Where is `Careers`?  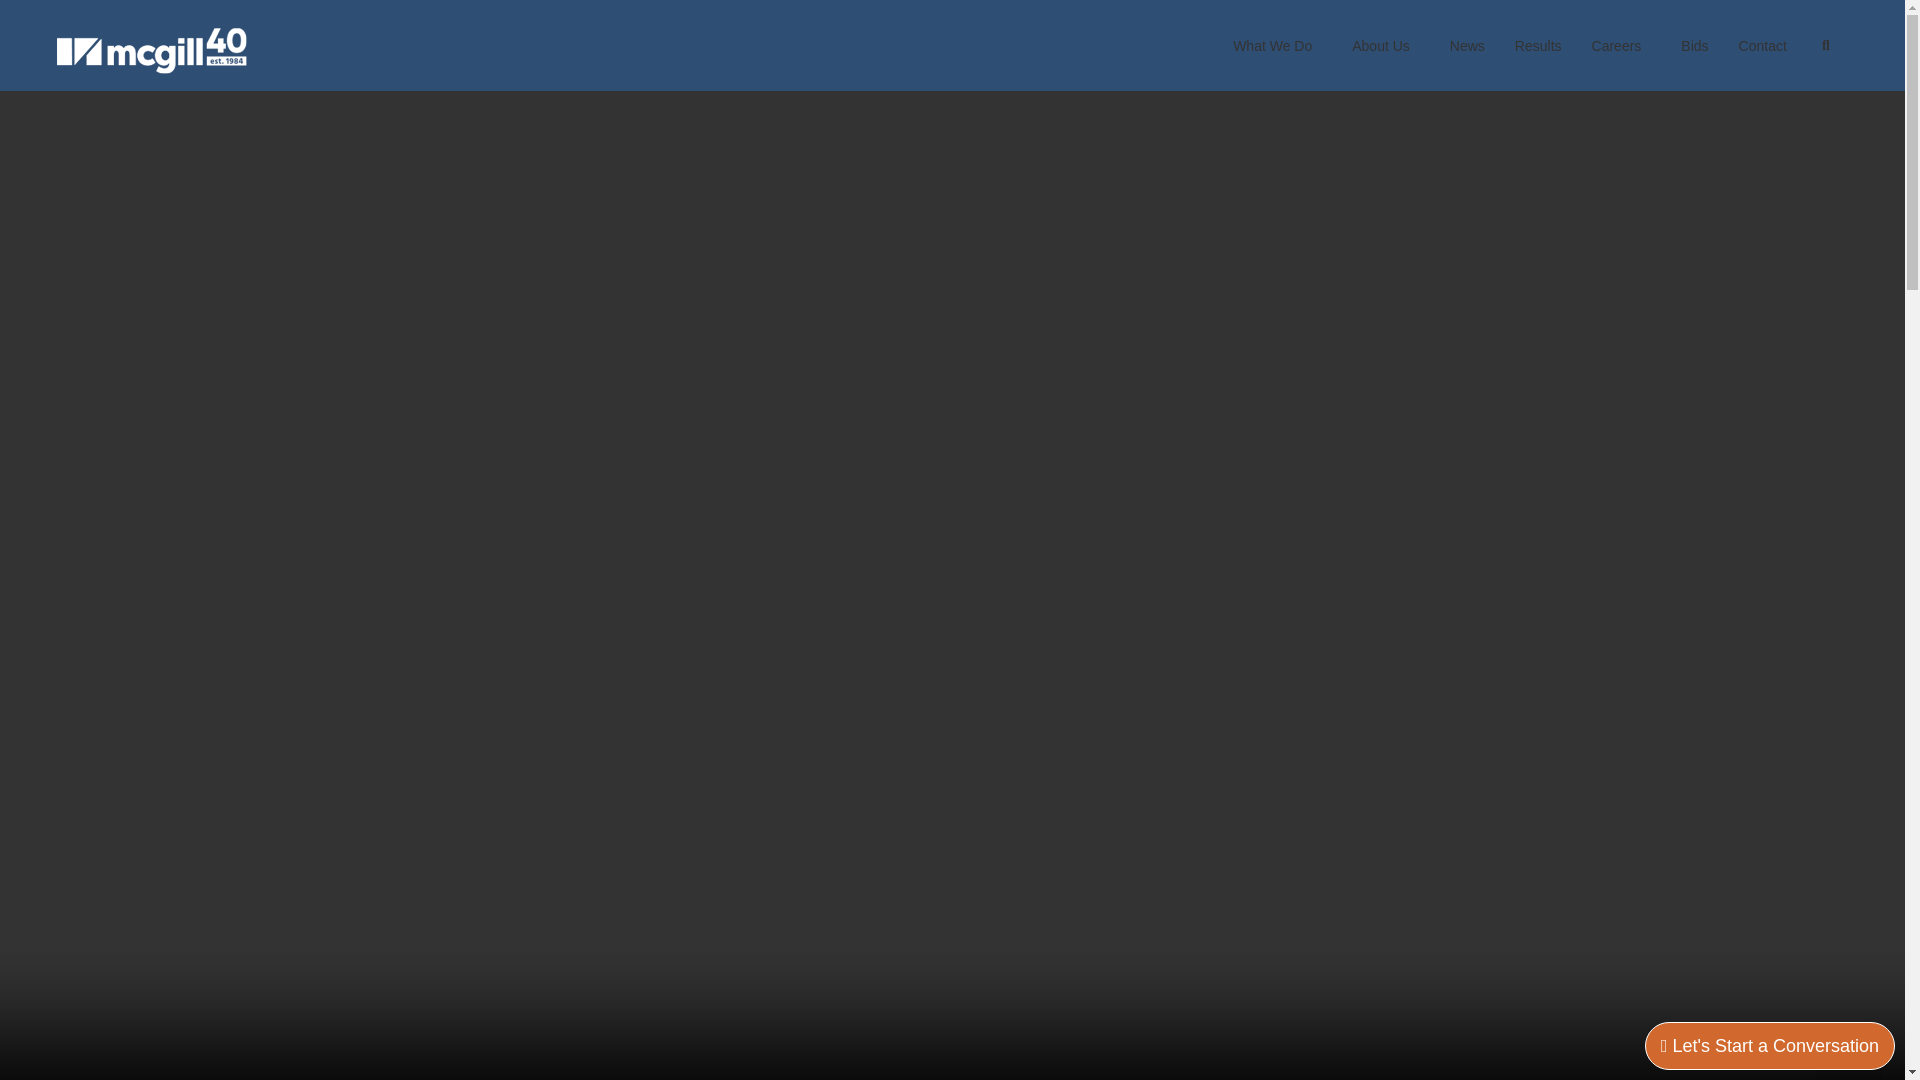 Careers is located at coordinates (1621, 46).